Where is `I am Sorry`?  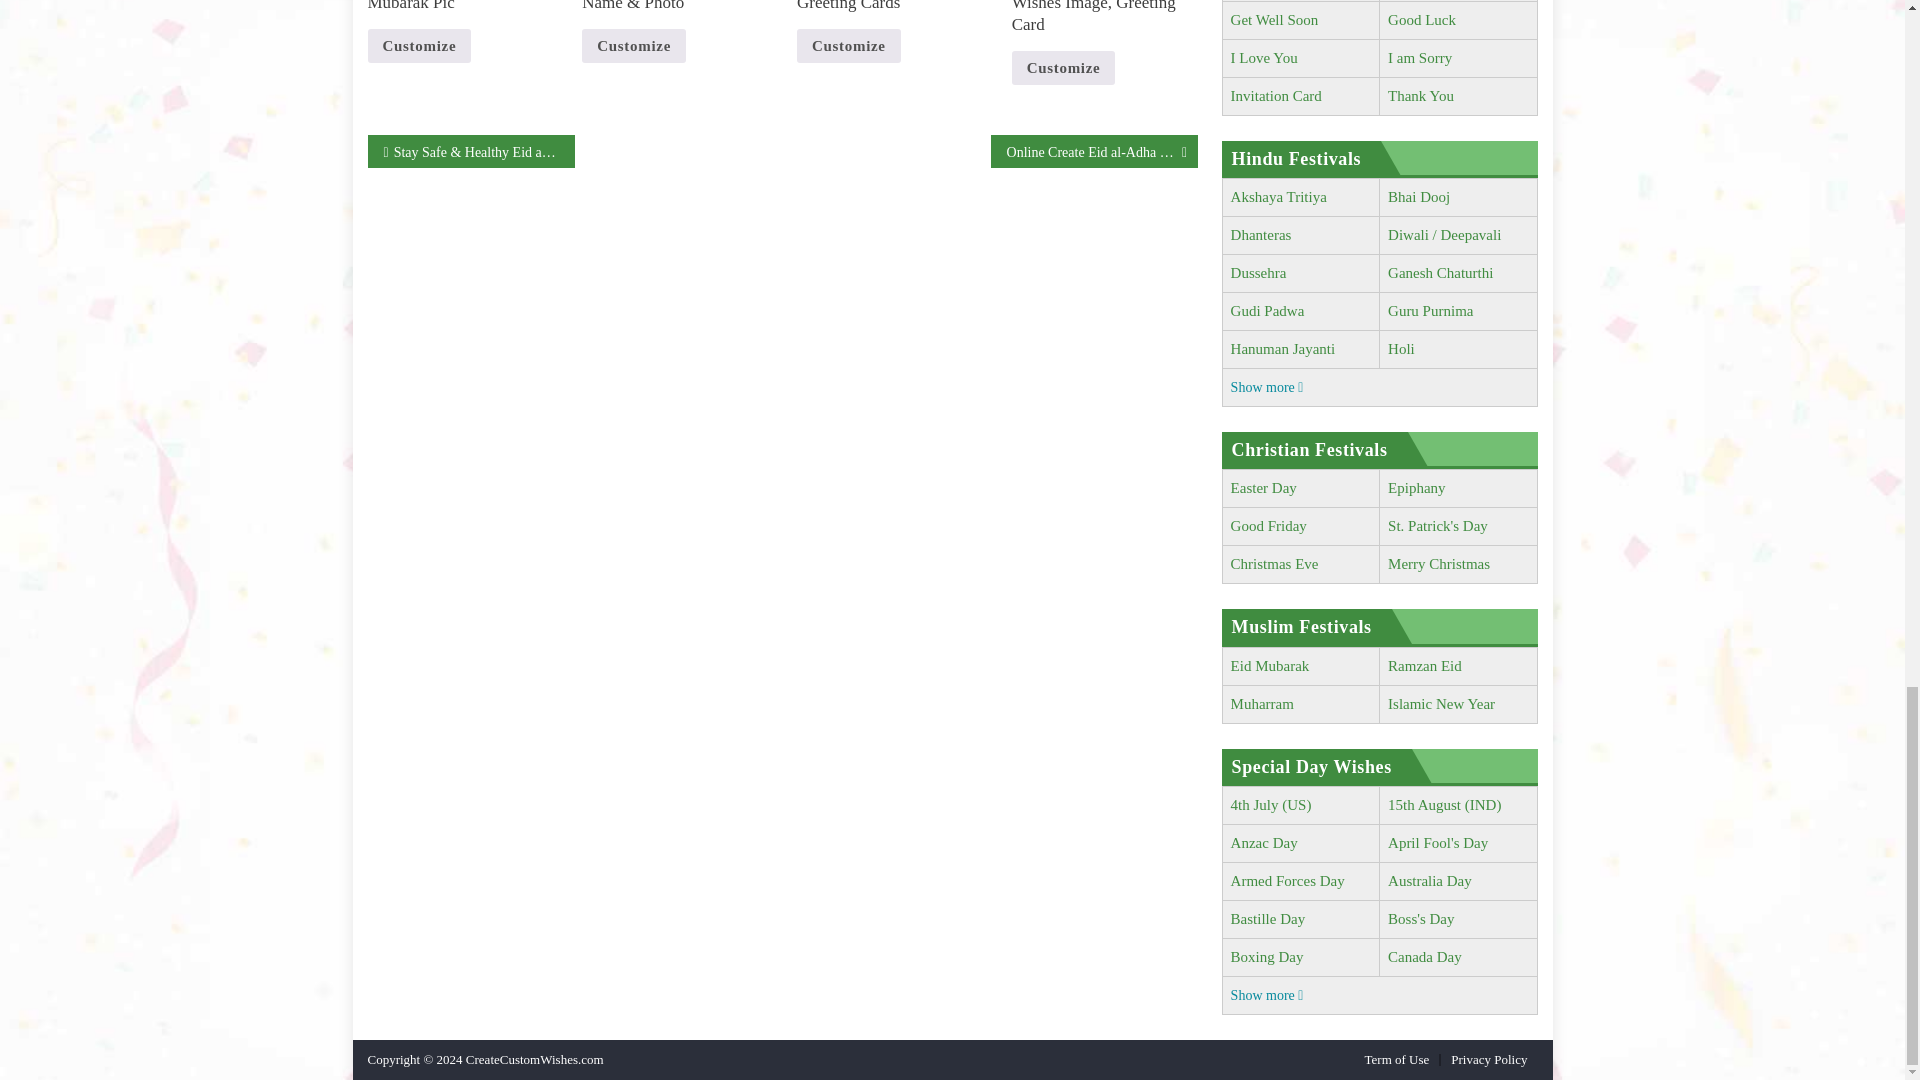 I am Sorry is located at coordinates (1420, 57).